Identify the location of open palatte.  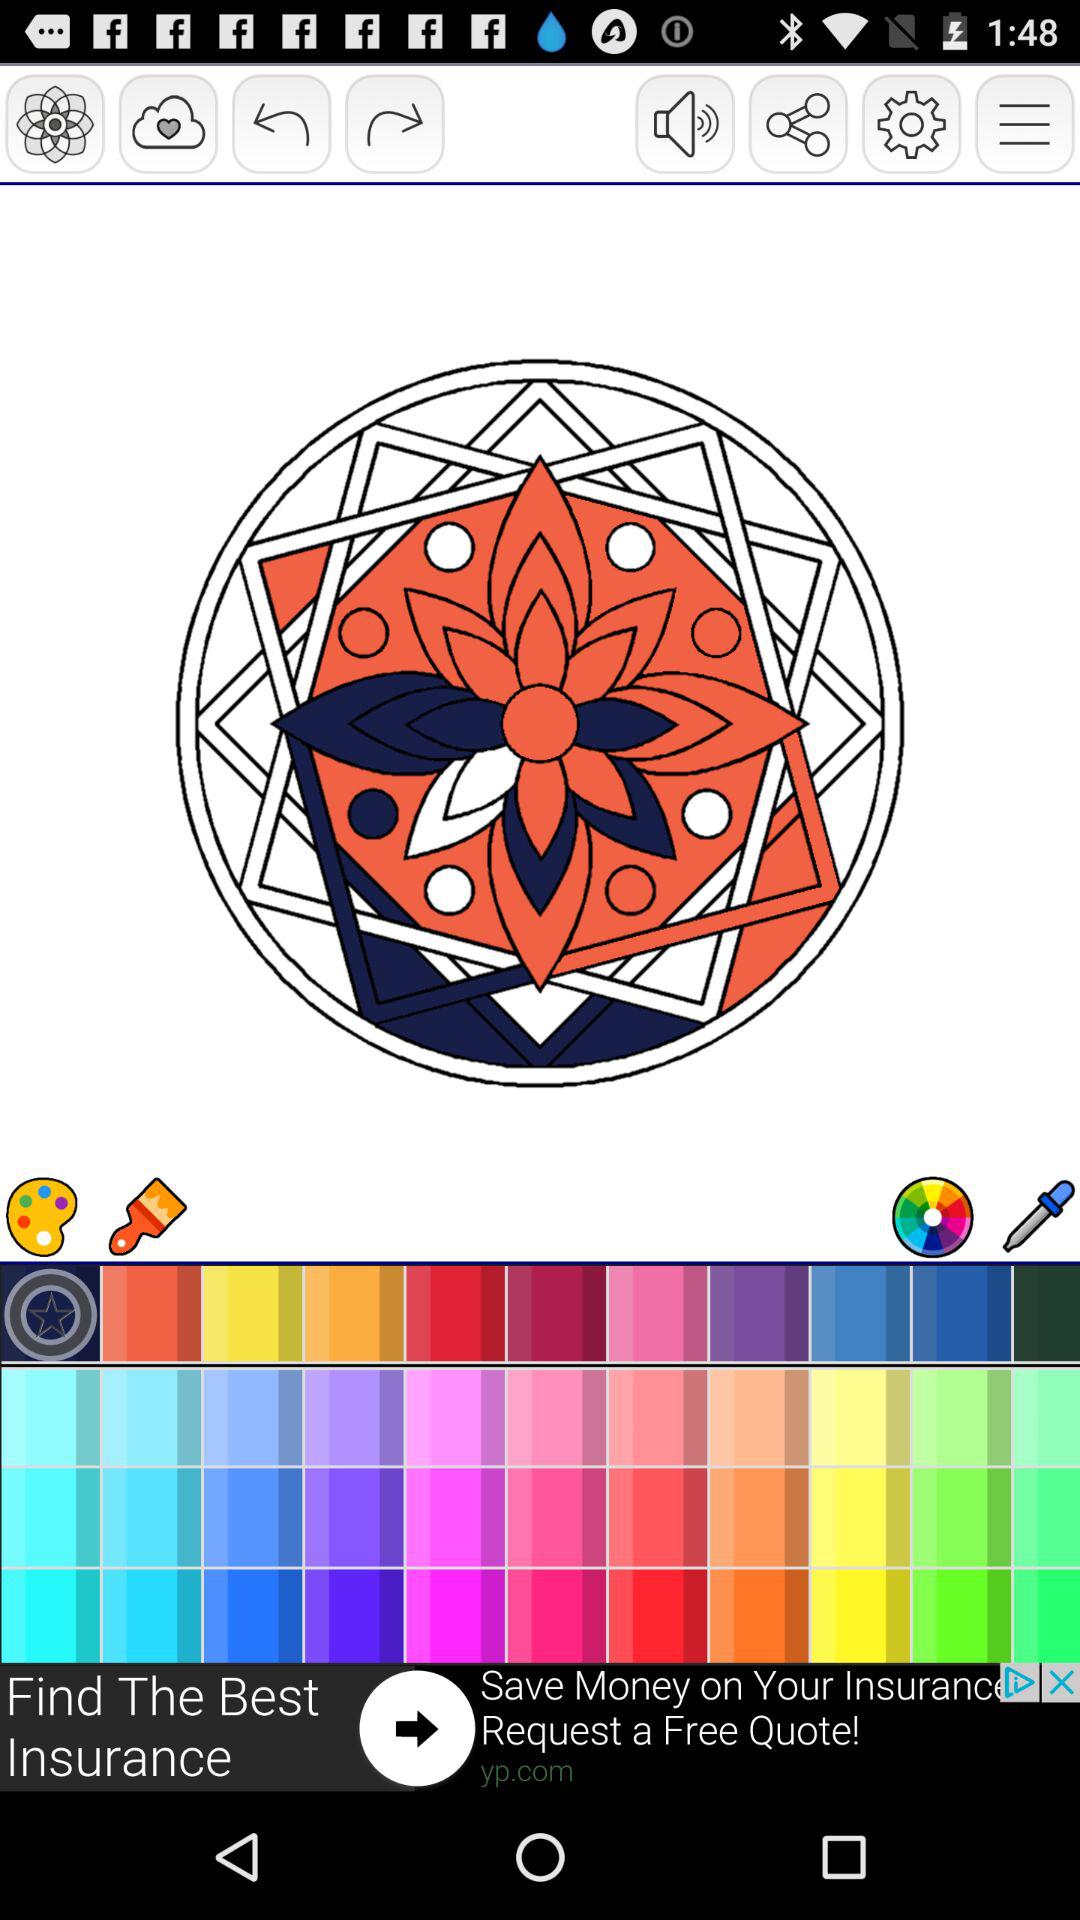
(42, 1217).